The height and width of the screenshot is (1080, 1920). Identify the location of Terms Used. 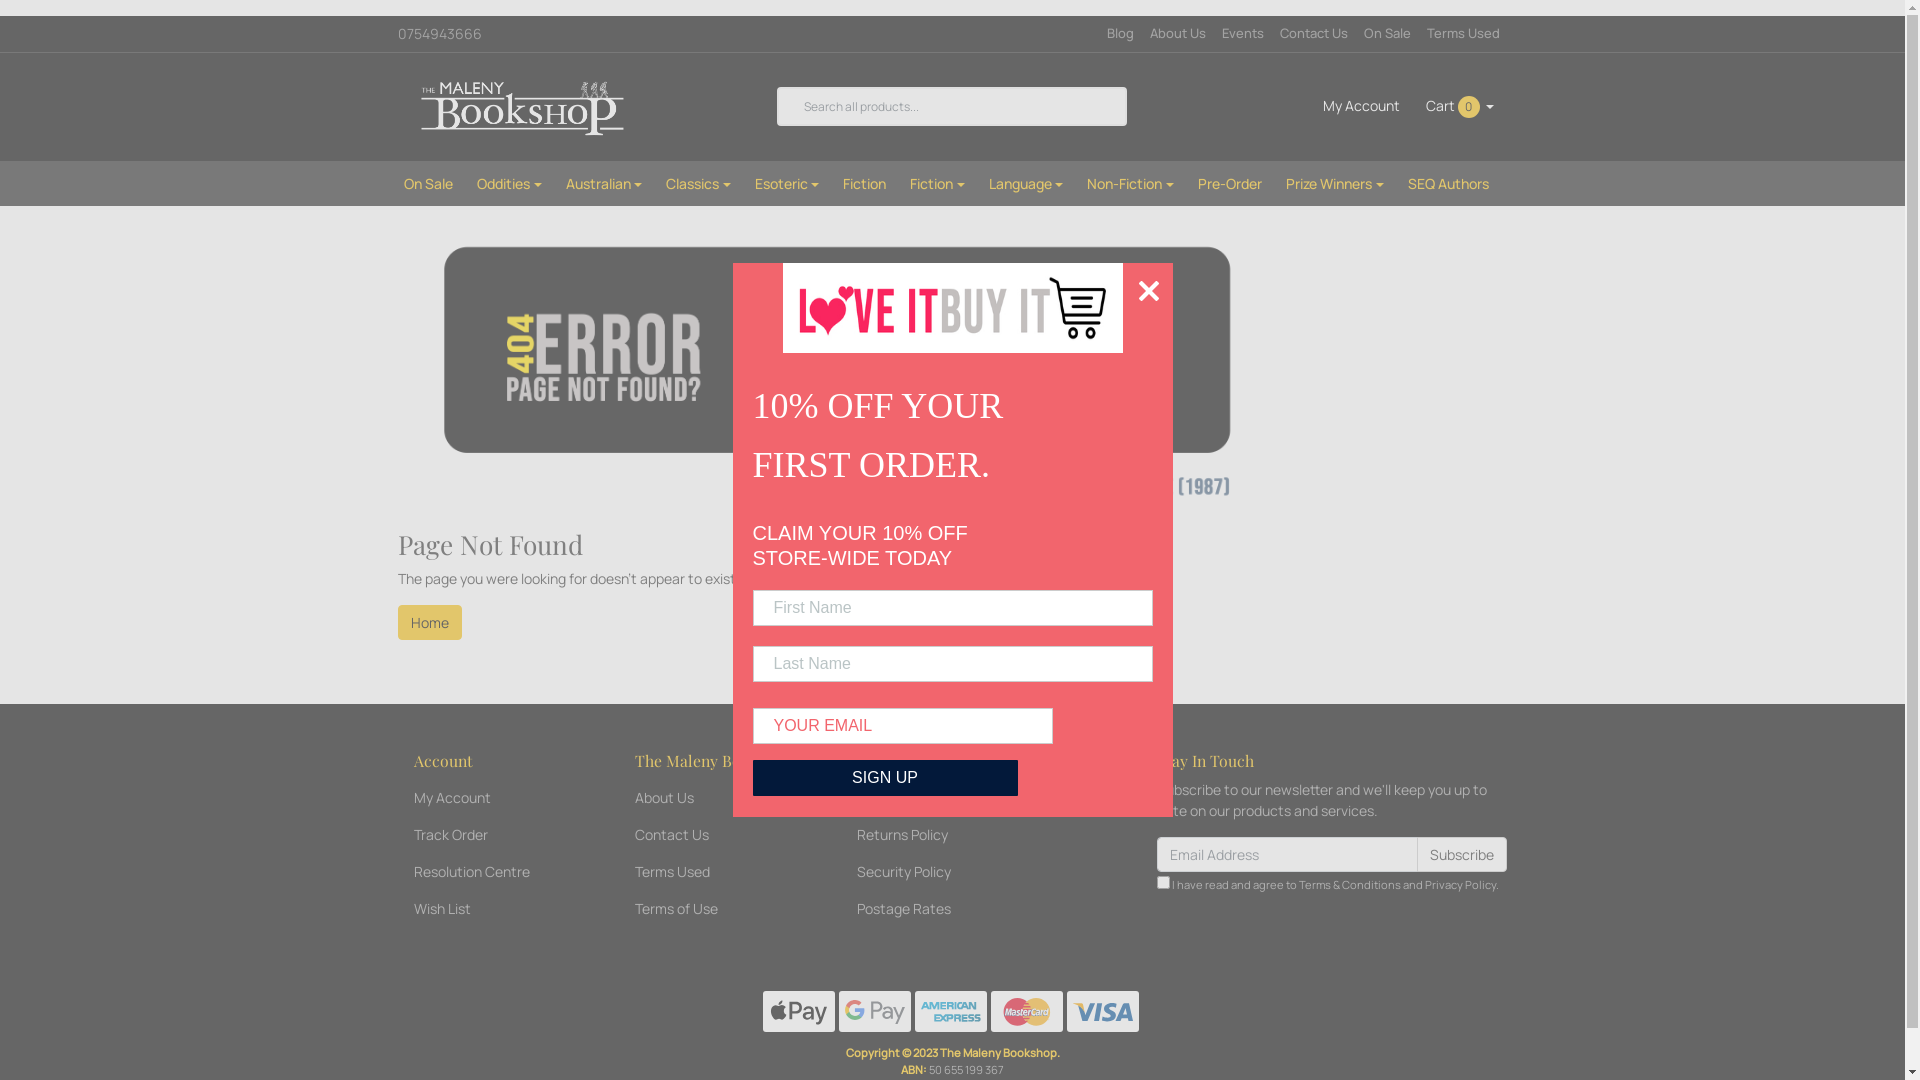
(1462, 34).